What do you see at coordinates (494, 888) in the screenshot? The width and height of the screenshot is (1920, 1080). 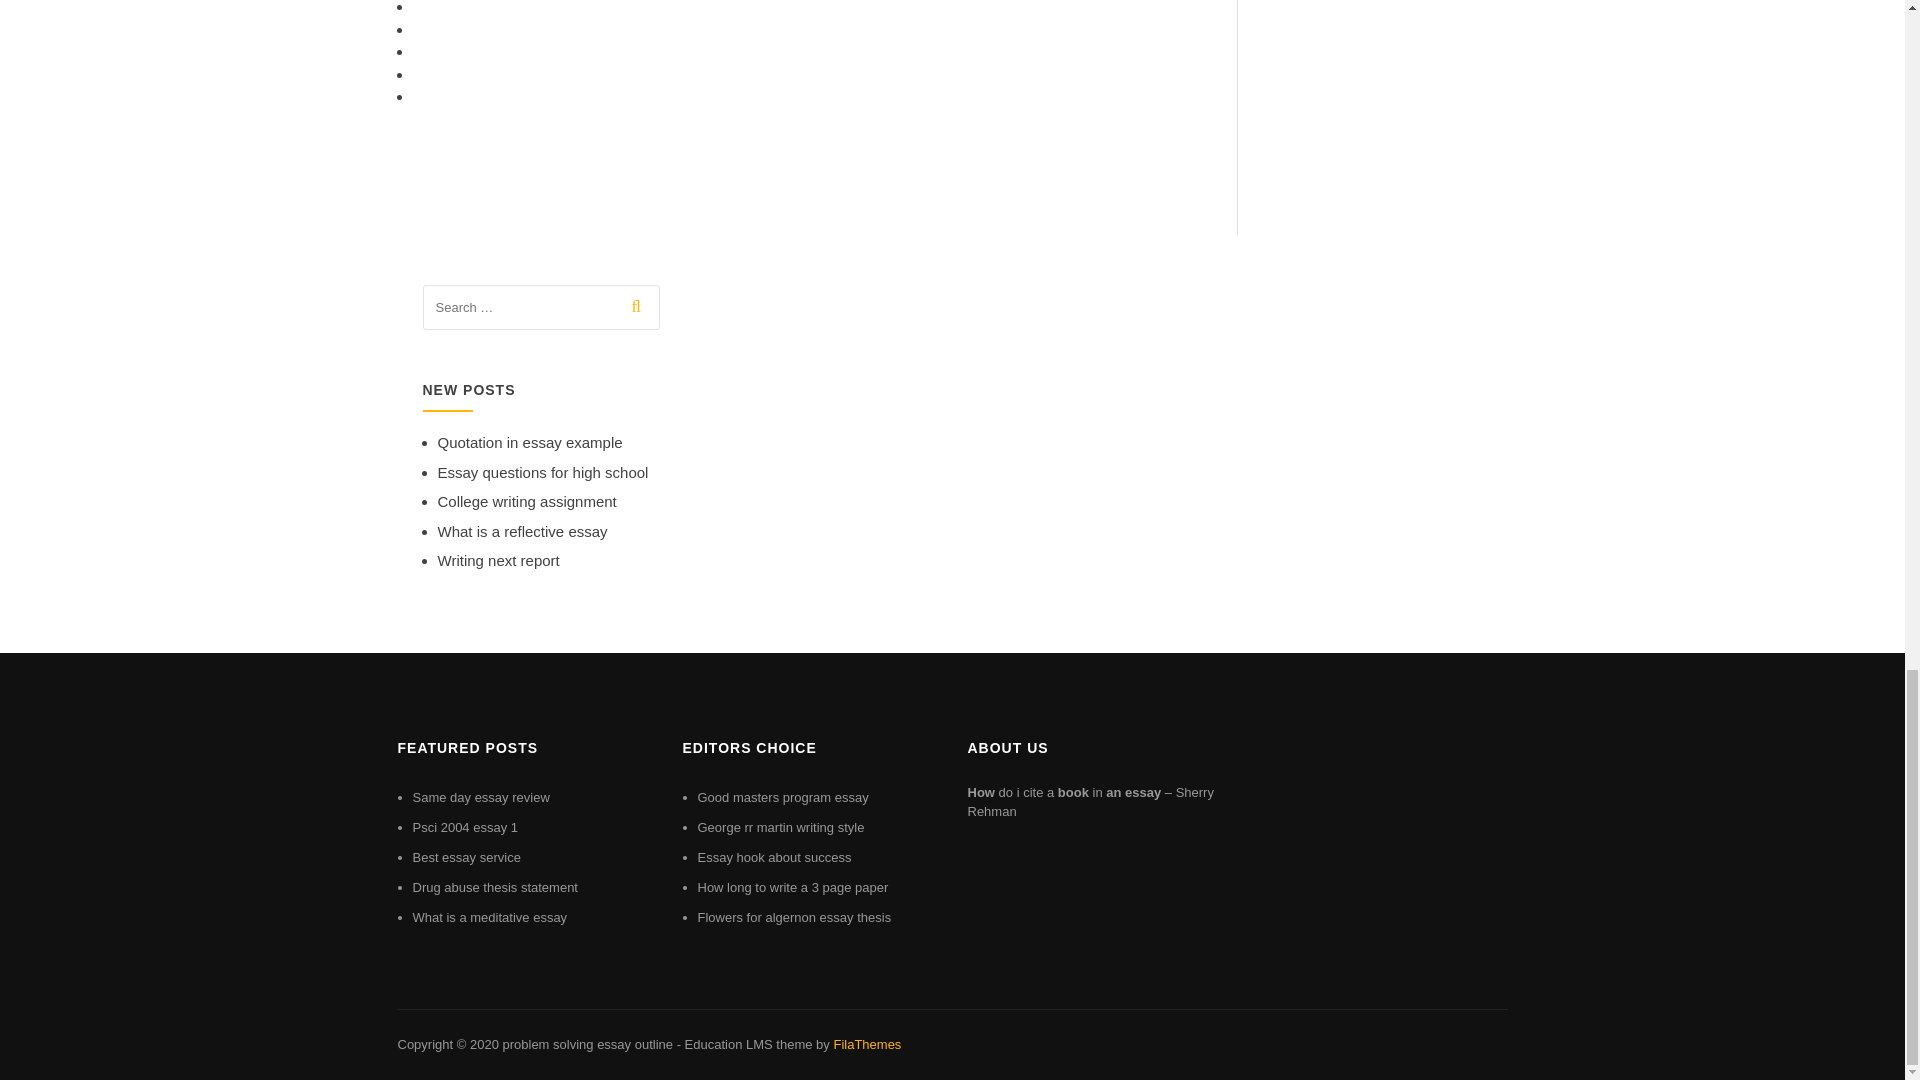 I see `Drug abuse thesis statement` at bounding box center [494, 888].